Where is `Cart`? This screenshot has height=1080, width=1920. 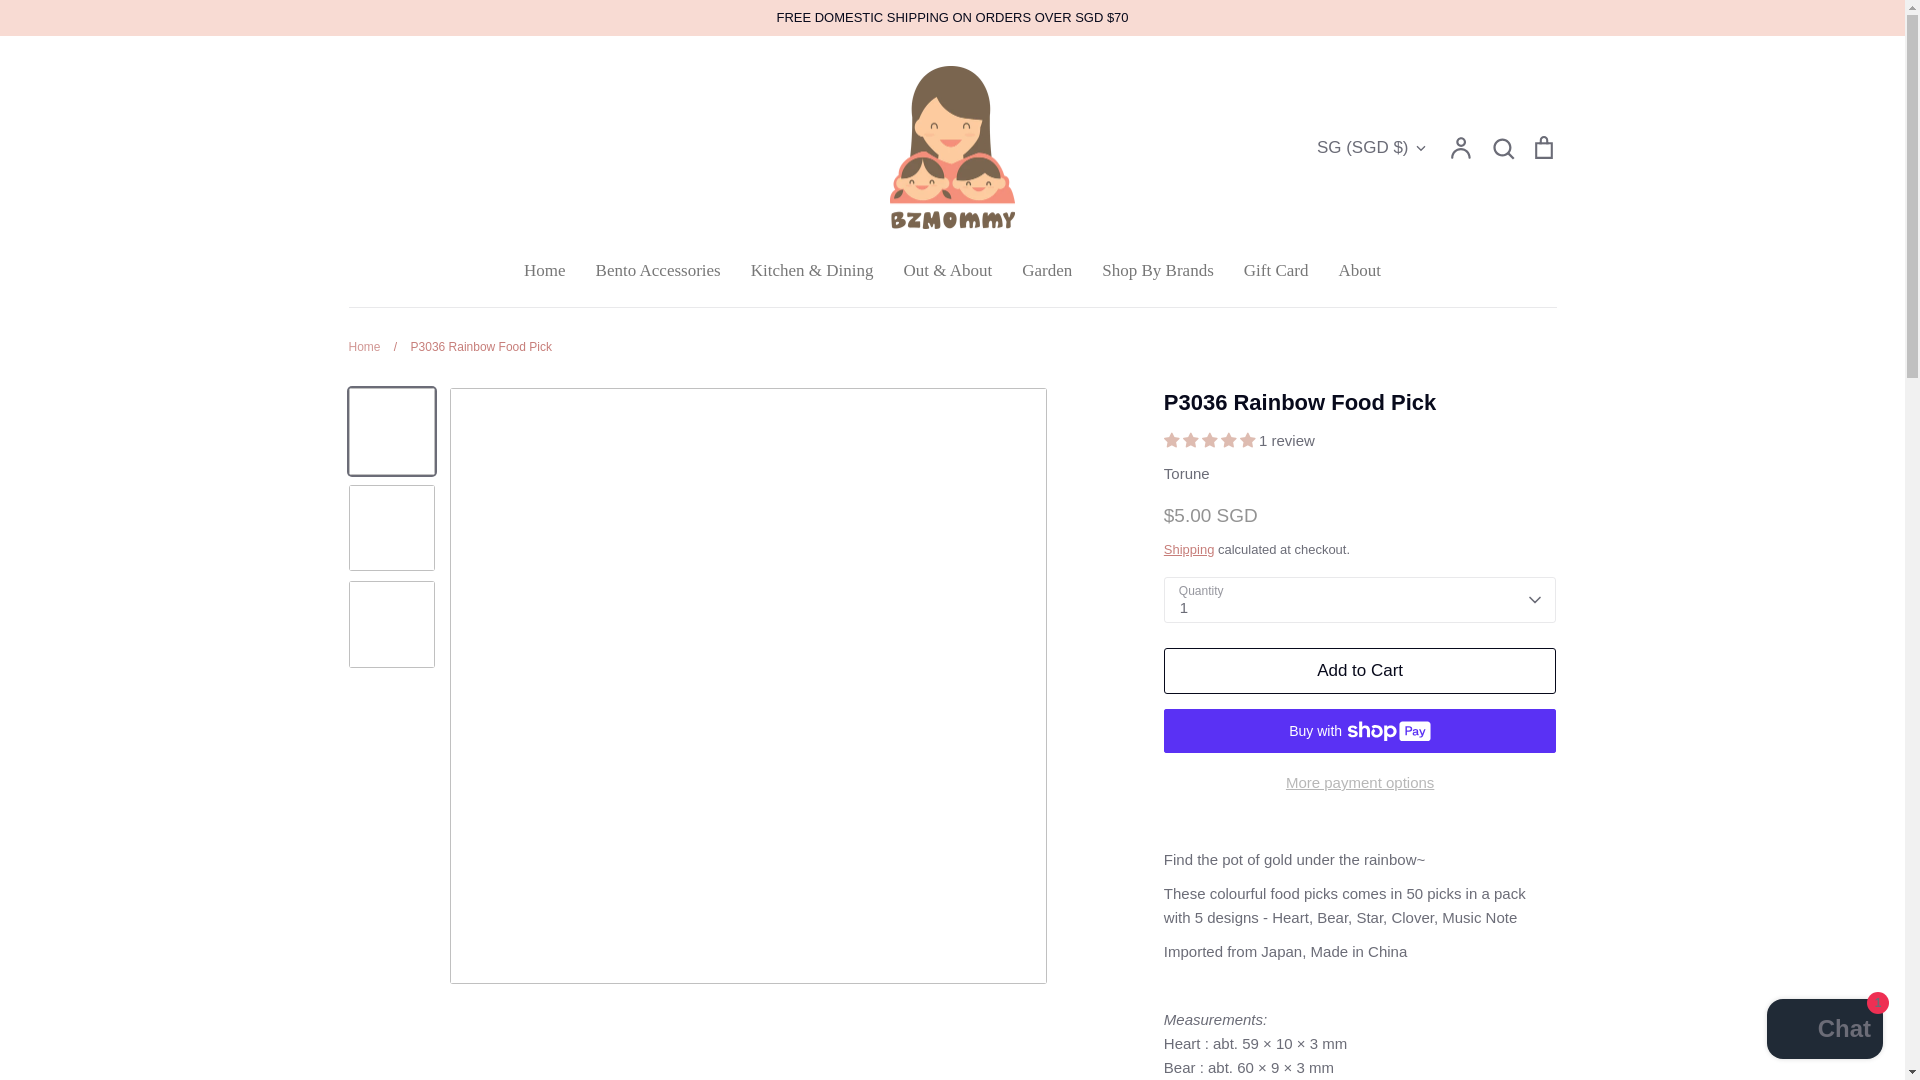 Cart is located at coordinates (1542, 146).